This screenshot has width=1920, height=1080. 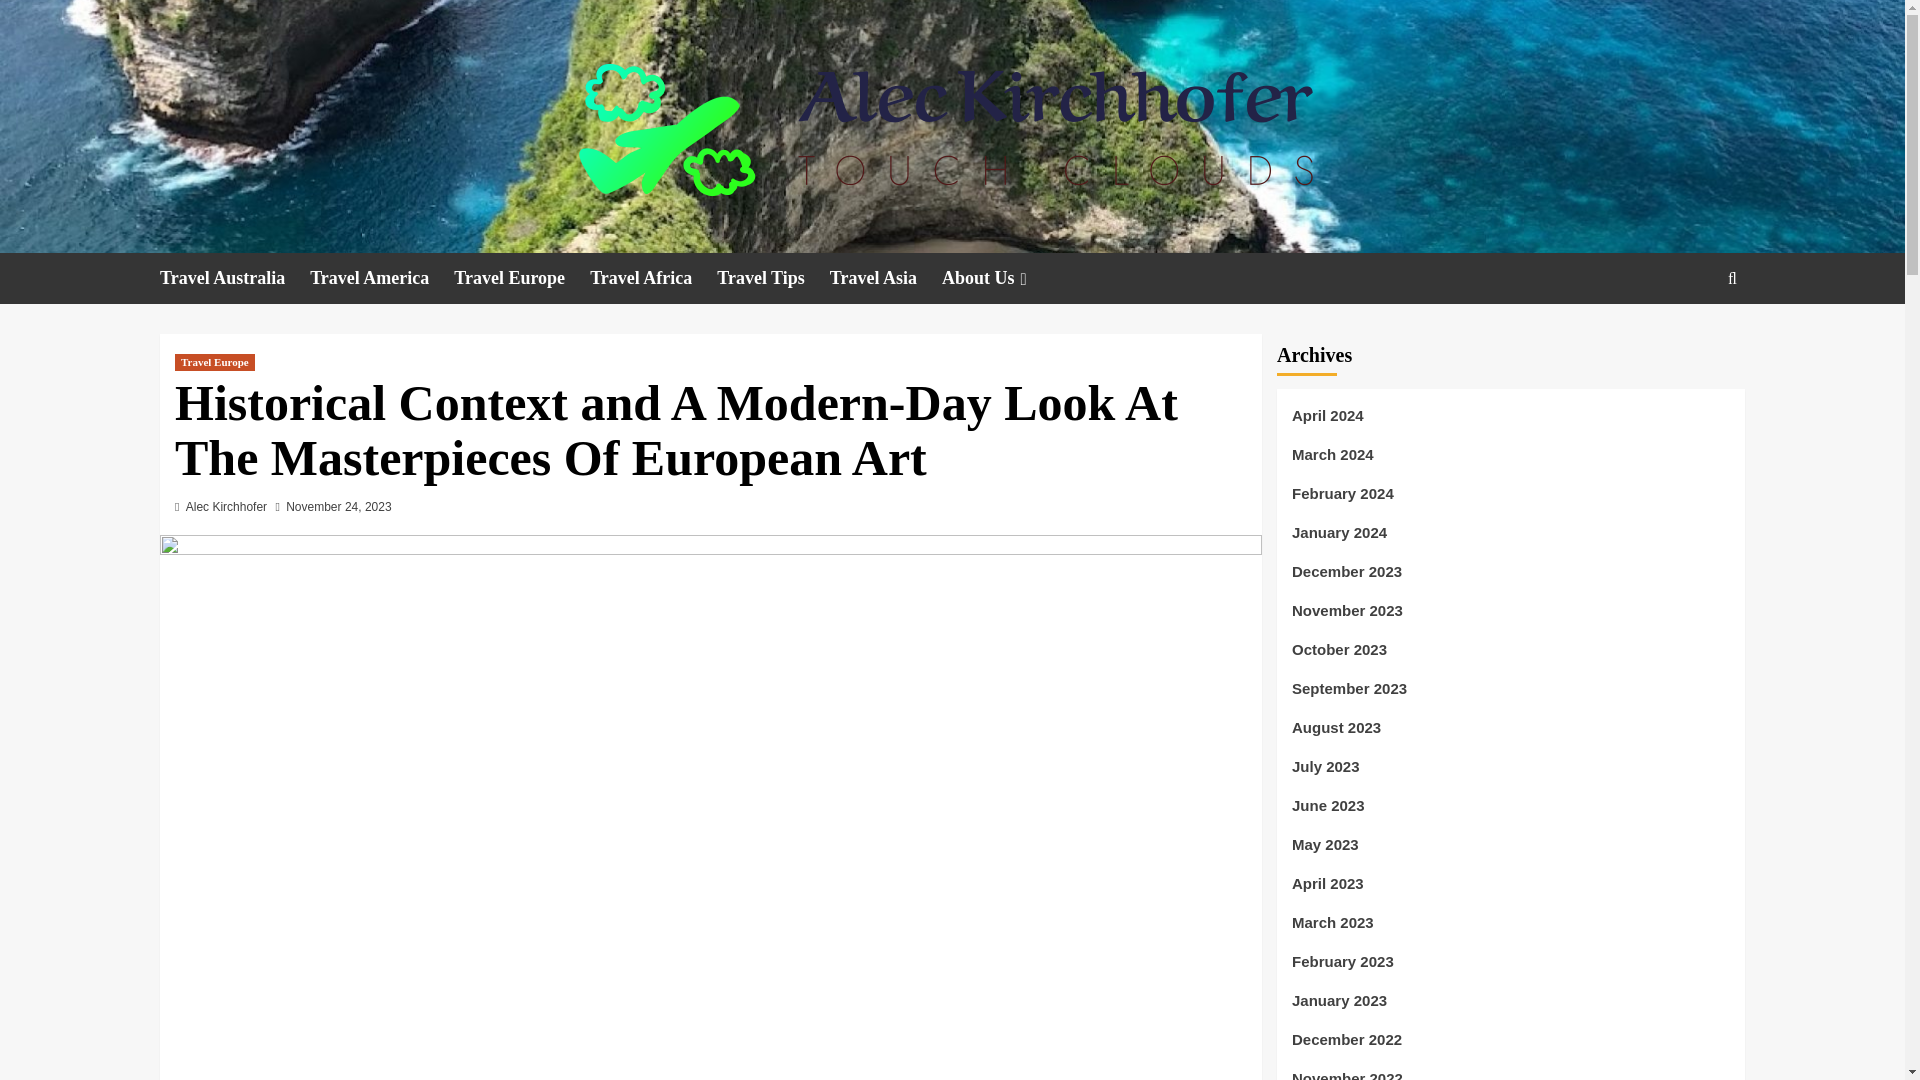 I want to click on Alec Kirchhofer, so click(x=226, y=507).